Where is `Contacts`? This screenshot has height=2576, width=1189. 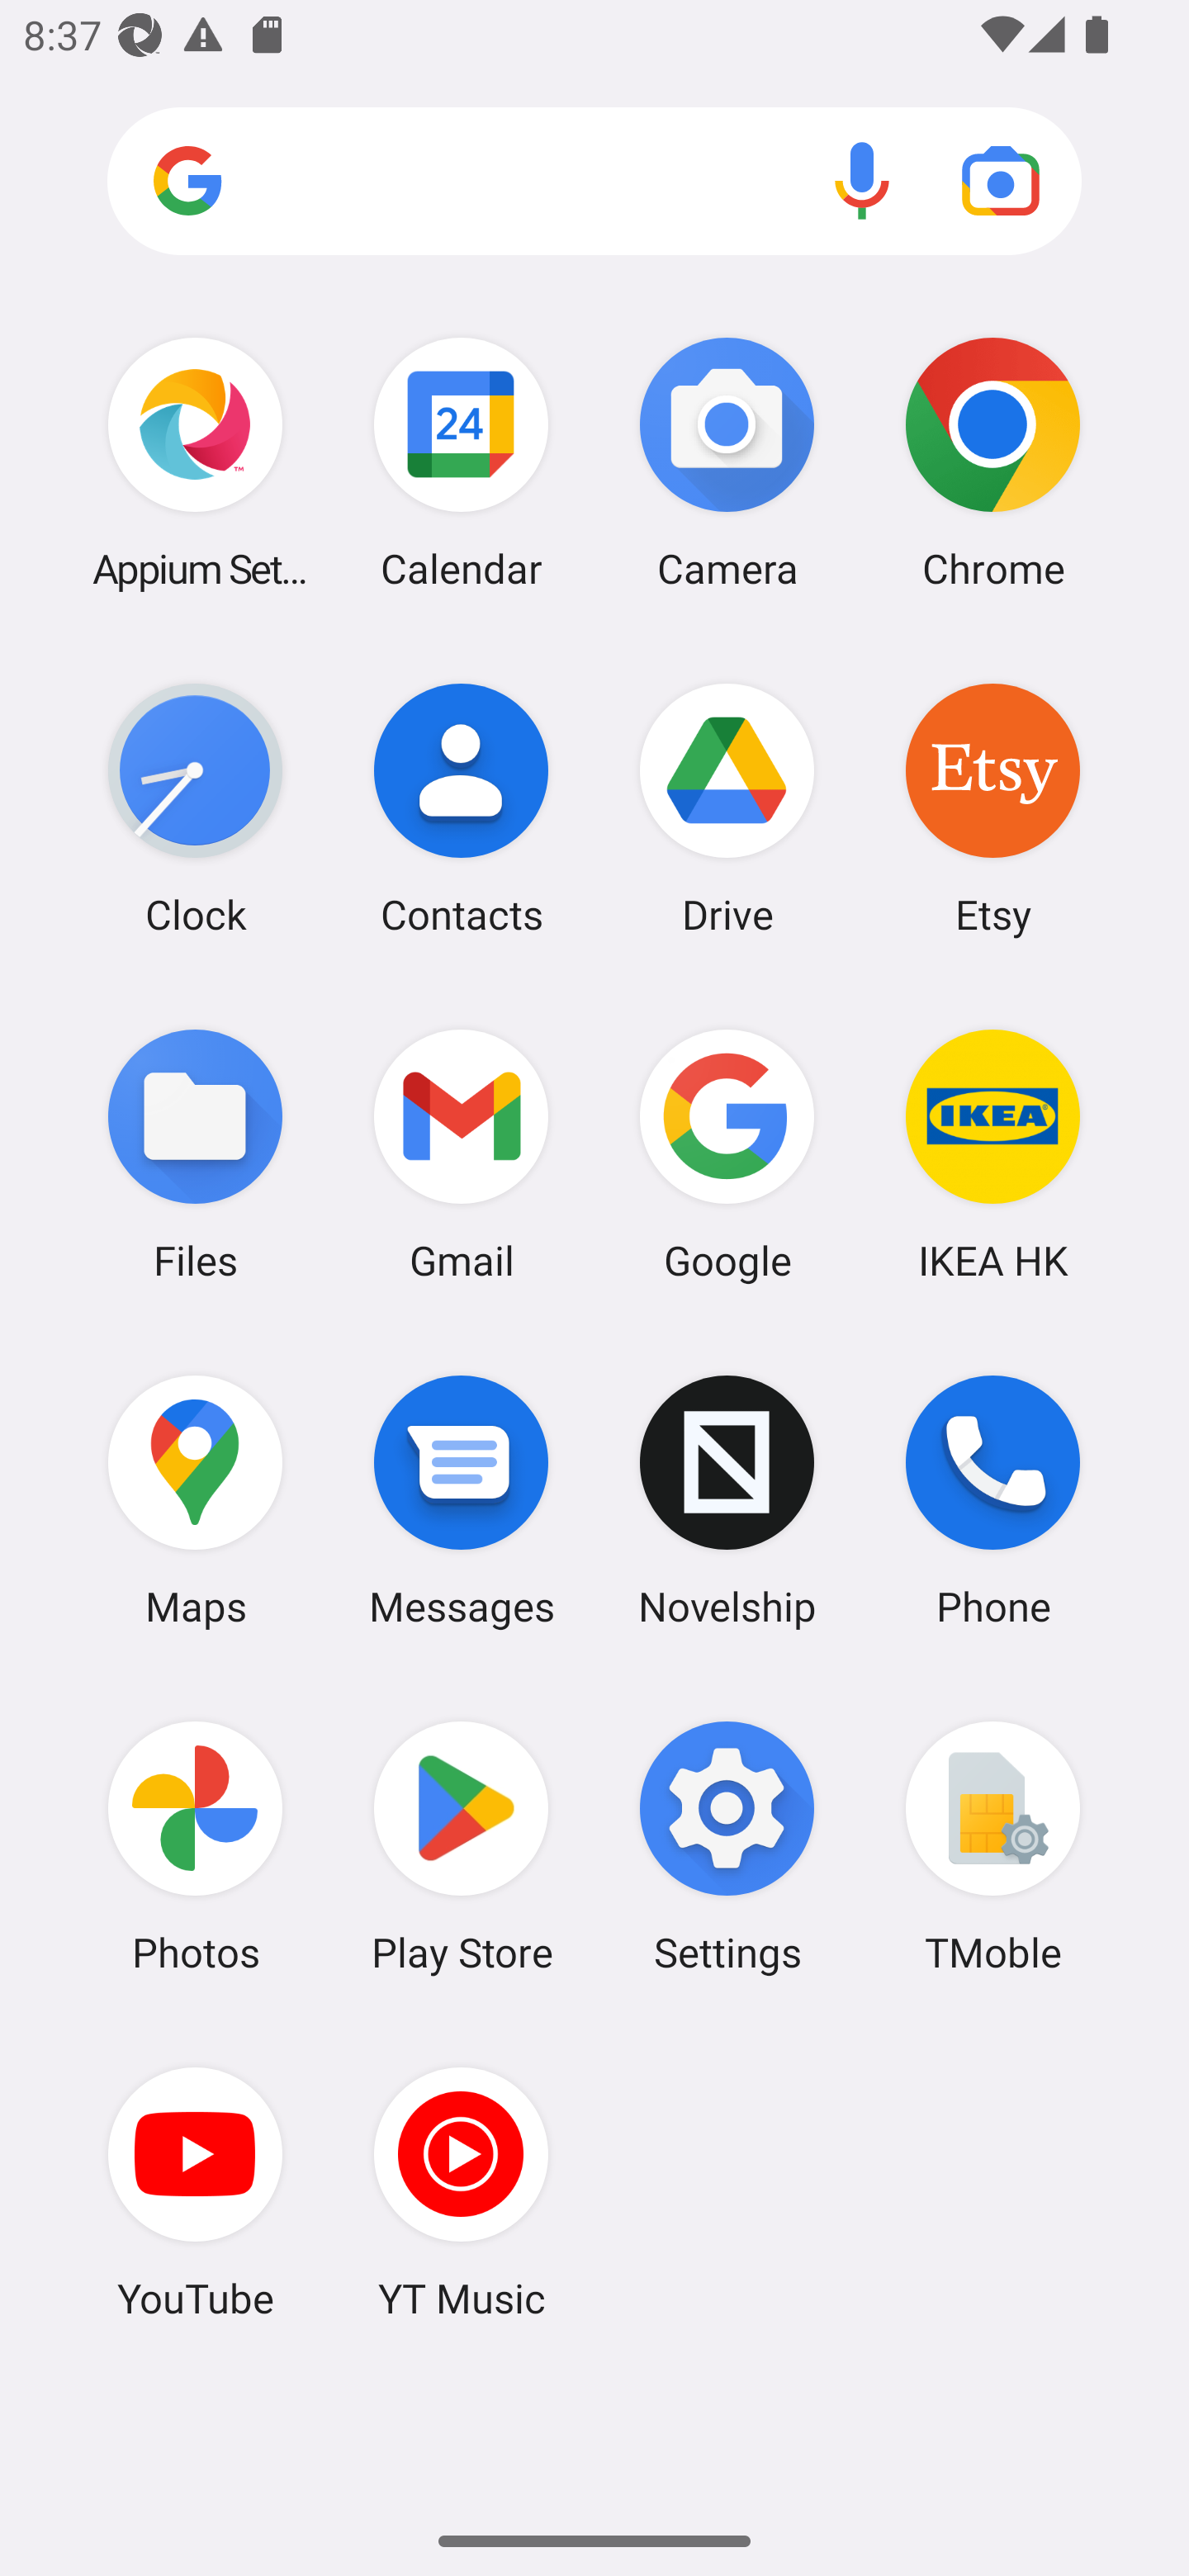
Contacts is located at coordinates (461, 808).